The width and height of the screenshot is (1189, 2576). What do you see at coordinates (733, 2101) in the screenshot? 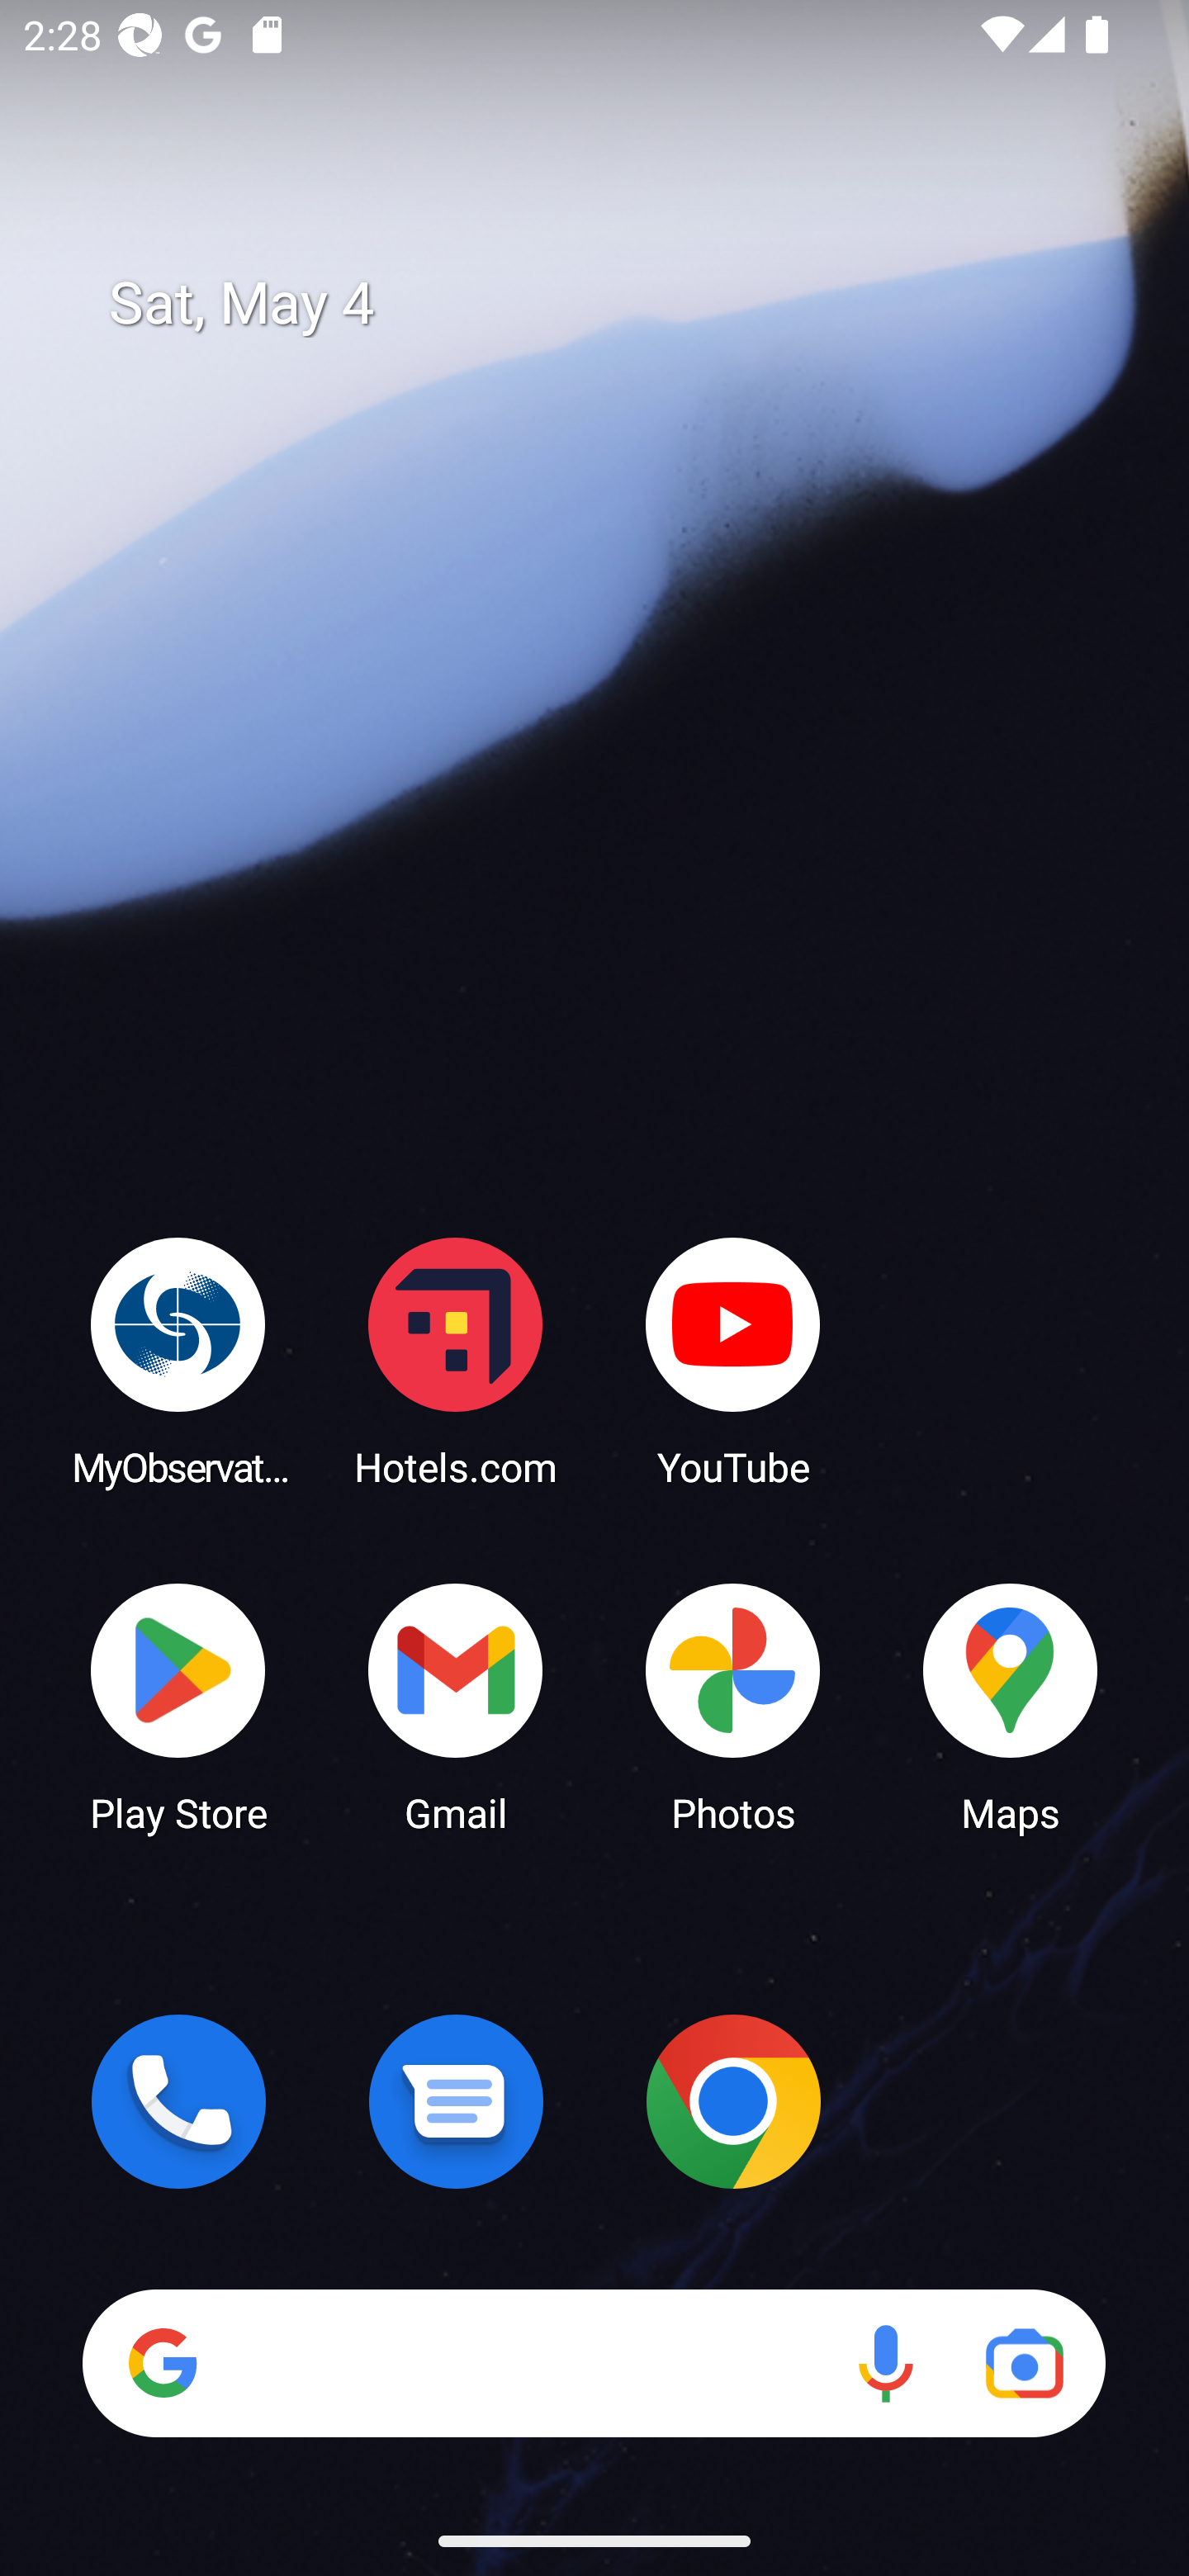
I see `Chrome` at bounding box center [733, 2101].